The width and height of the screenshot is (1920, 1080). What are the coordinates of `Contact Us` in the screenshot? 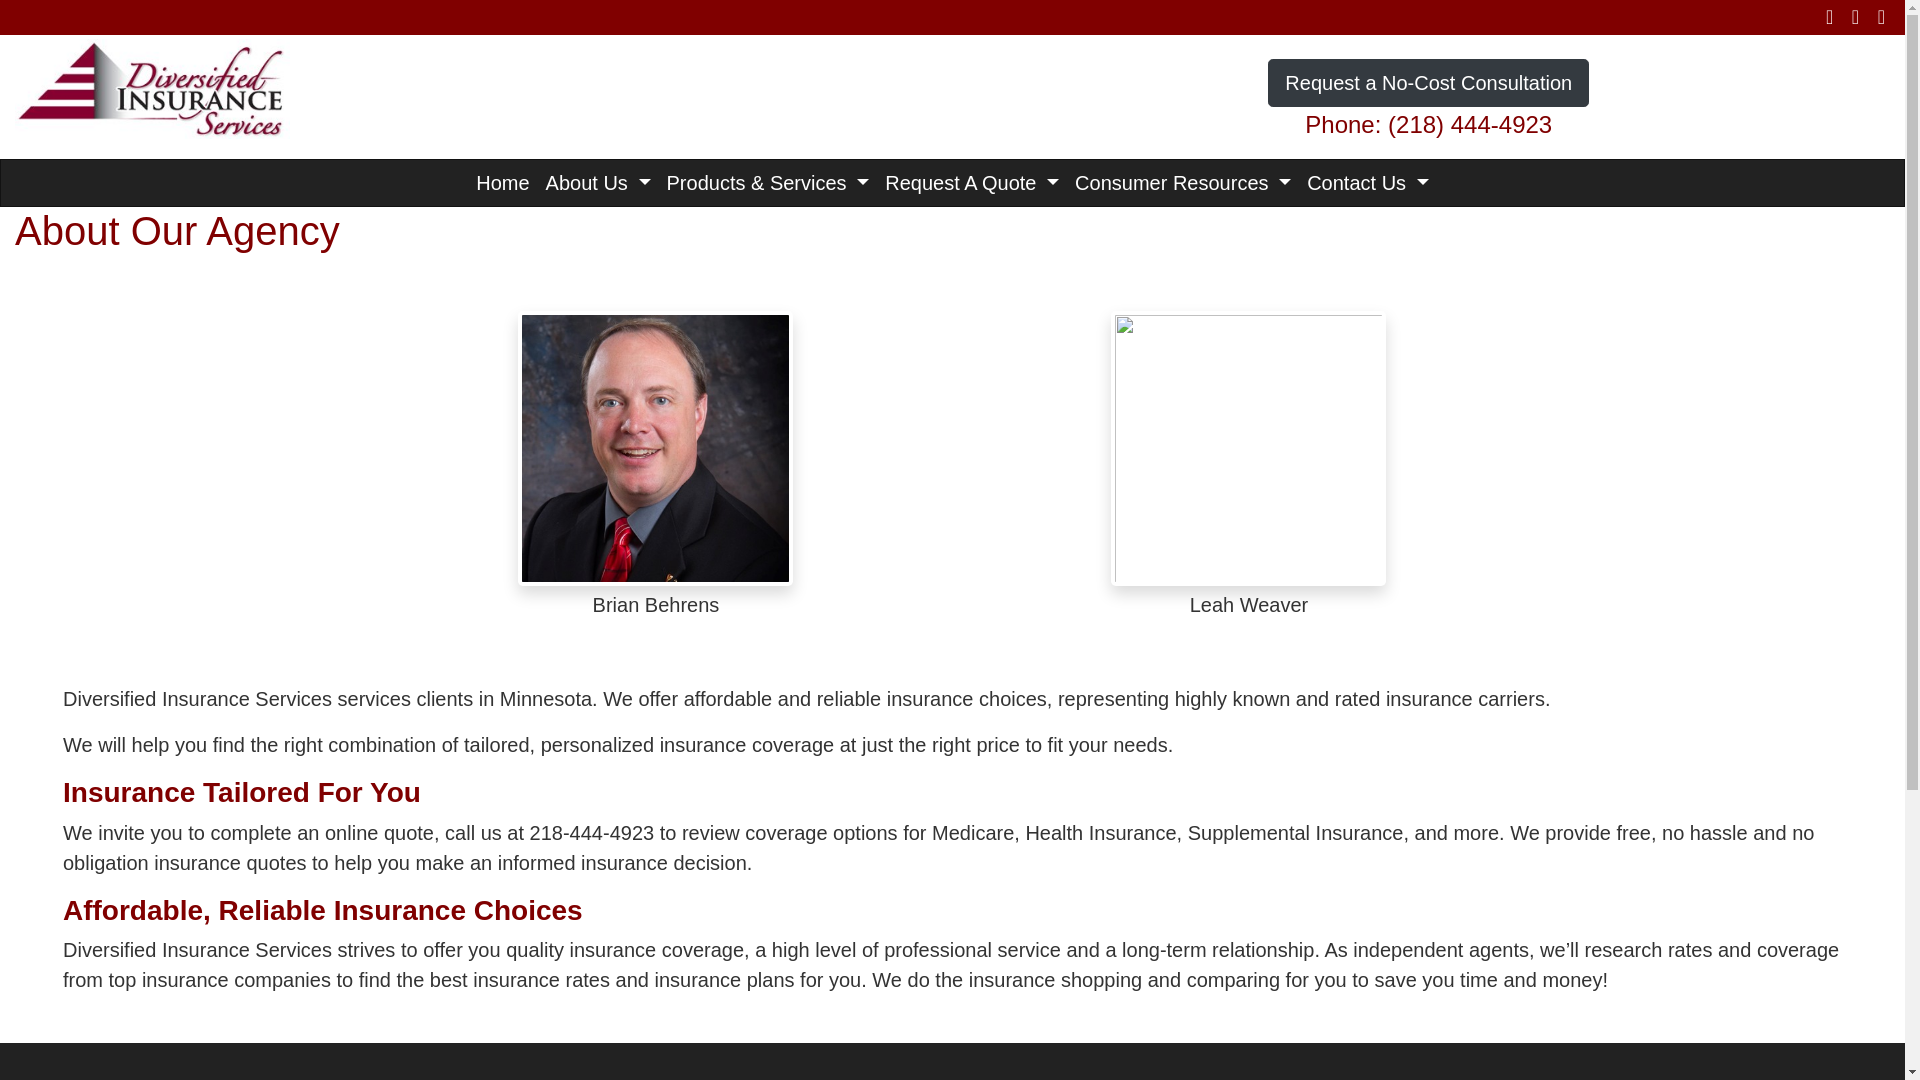 It's located at (1368, 182).